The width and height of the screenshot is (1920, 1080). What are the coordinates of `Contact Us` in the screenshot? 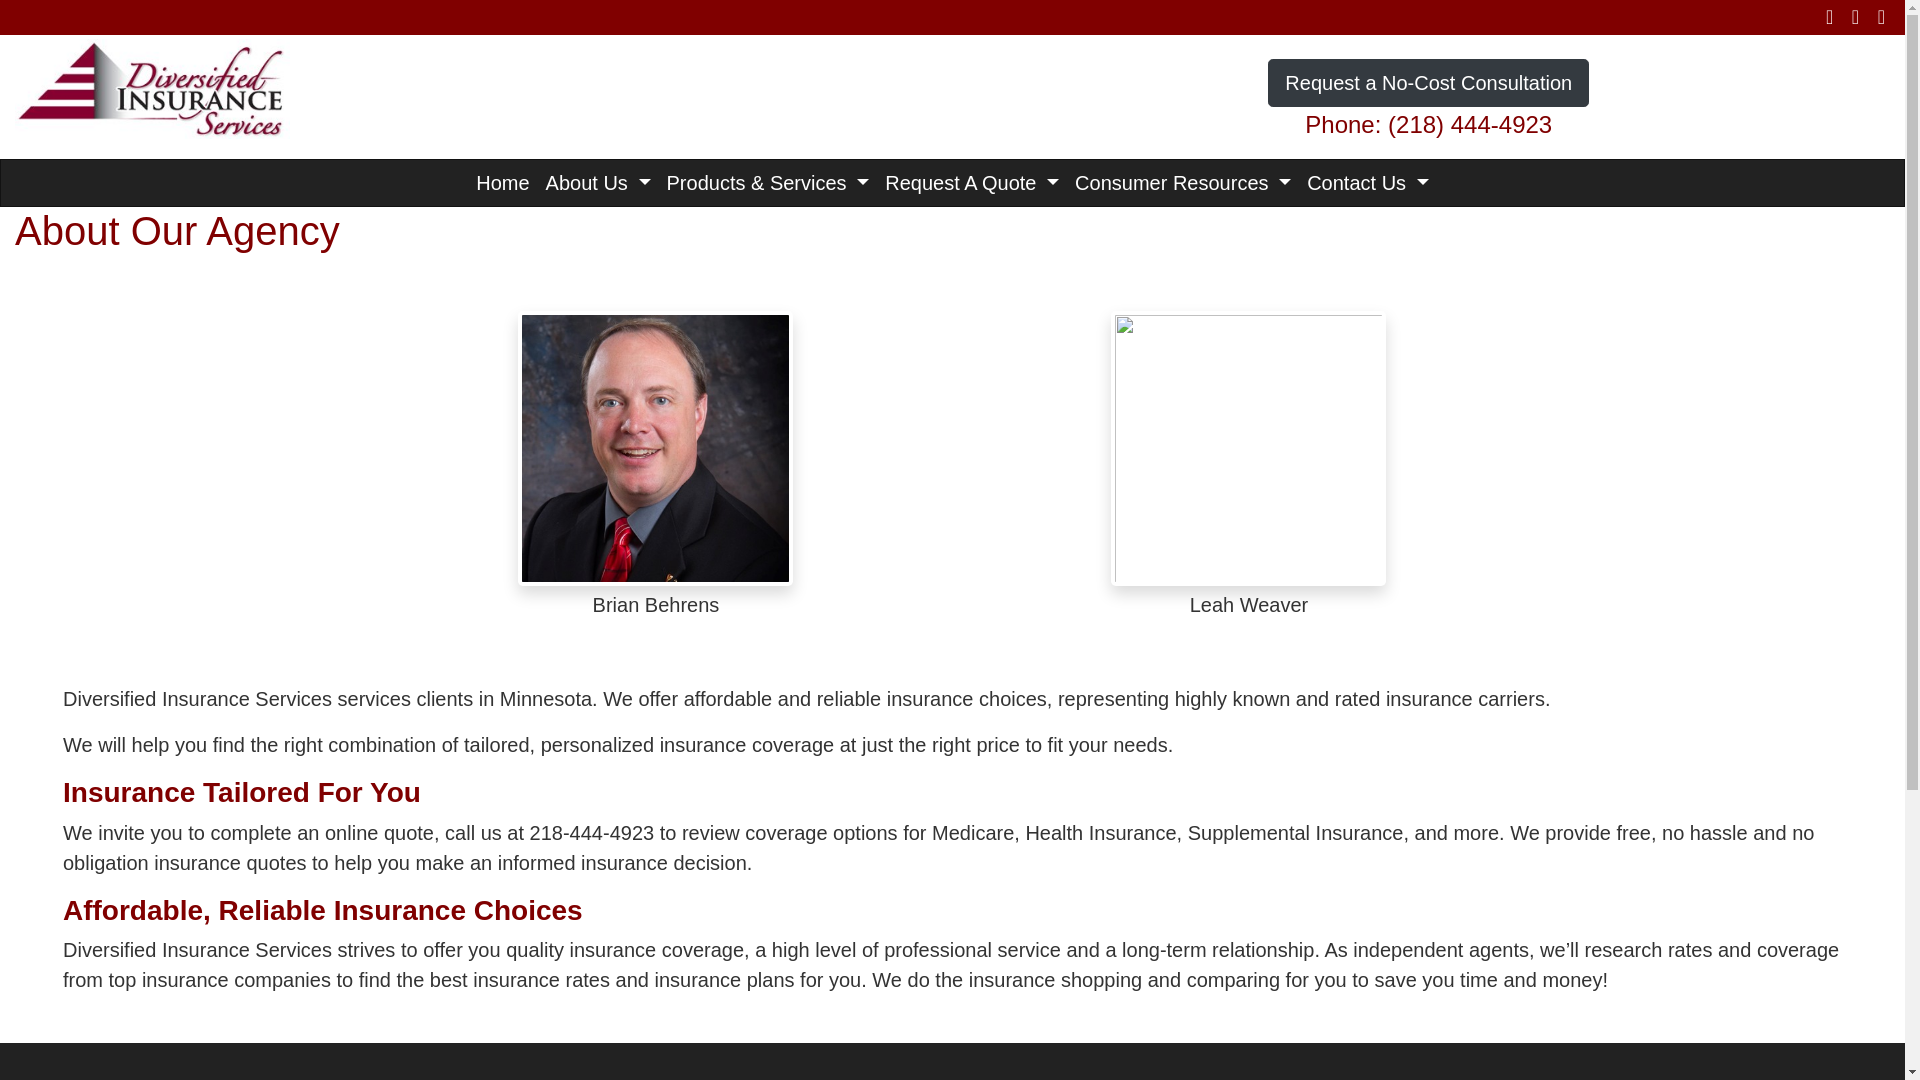 It's located at (1368, 182).